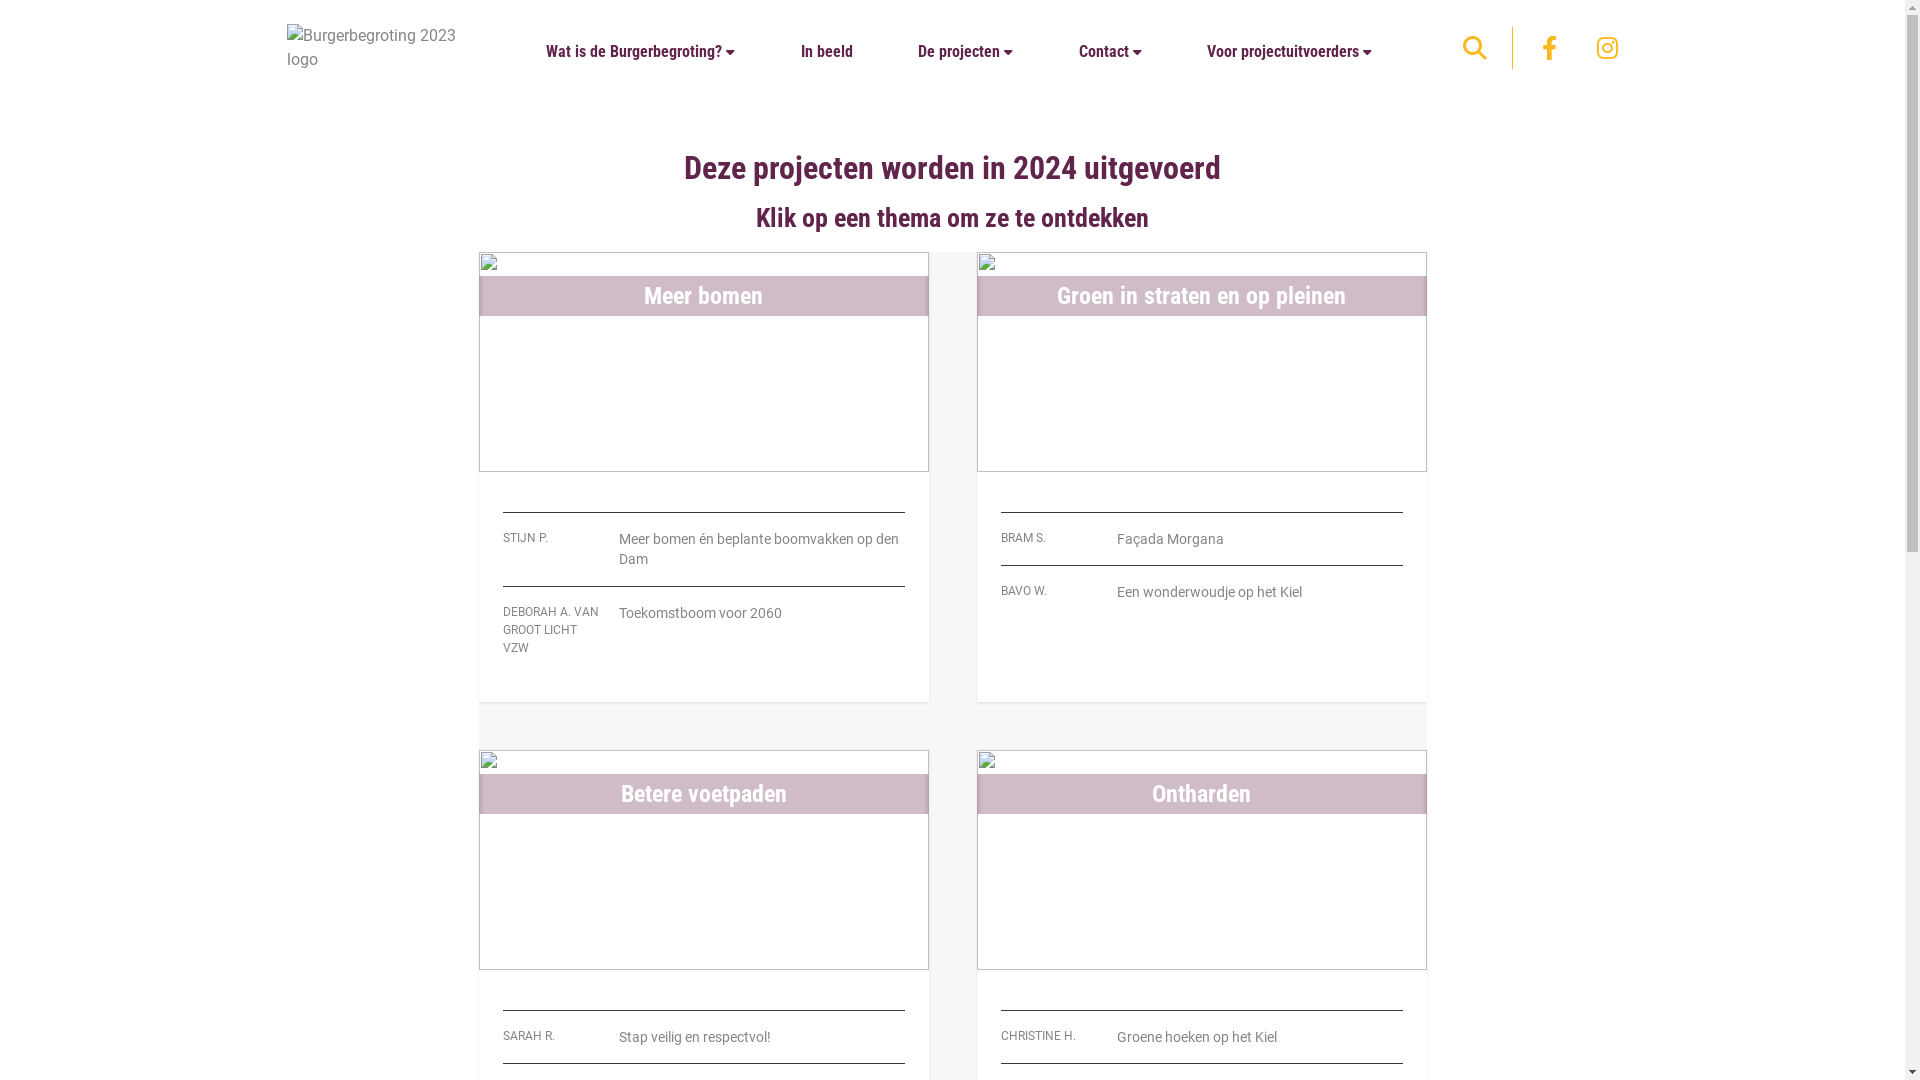 Image resolution: width=1920 pixels, height=1080 pixels. I want to click on Ontharden
5
1113
0
0, so click(1201, 860).